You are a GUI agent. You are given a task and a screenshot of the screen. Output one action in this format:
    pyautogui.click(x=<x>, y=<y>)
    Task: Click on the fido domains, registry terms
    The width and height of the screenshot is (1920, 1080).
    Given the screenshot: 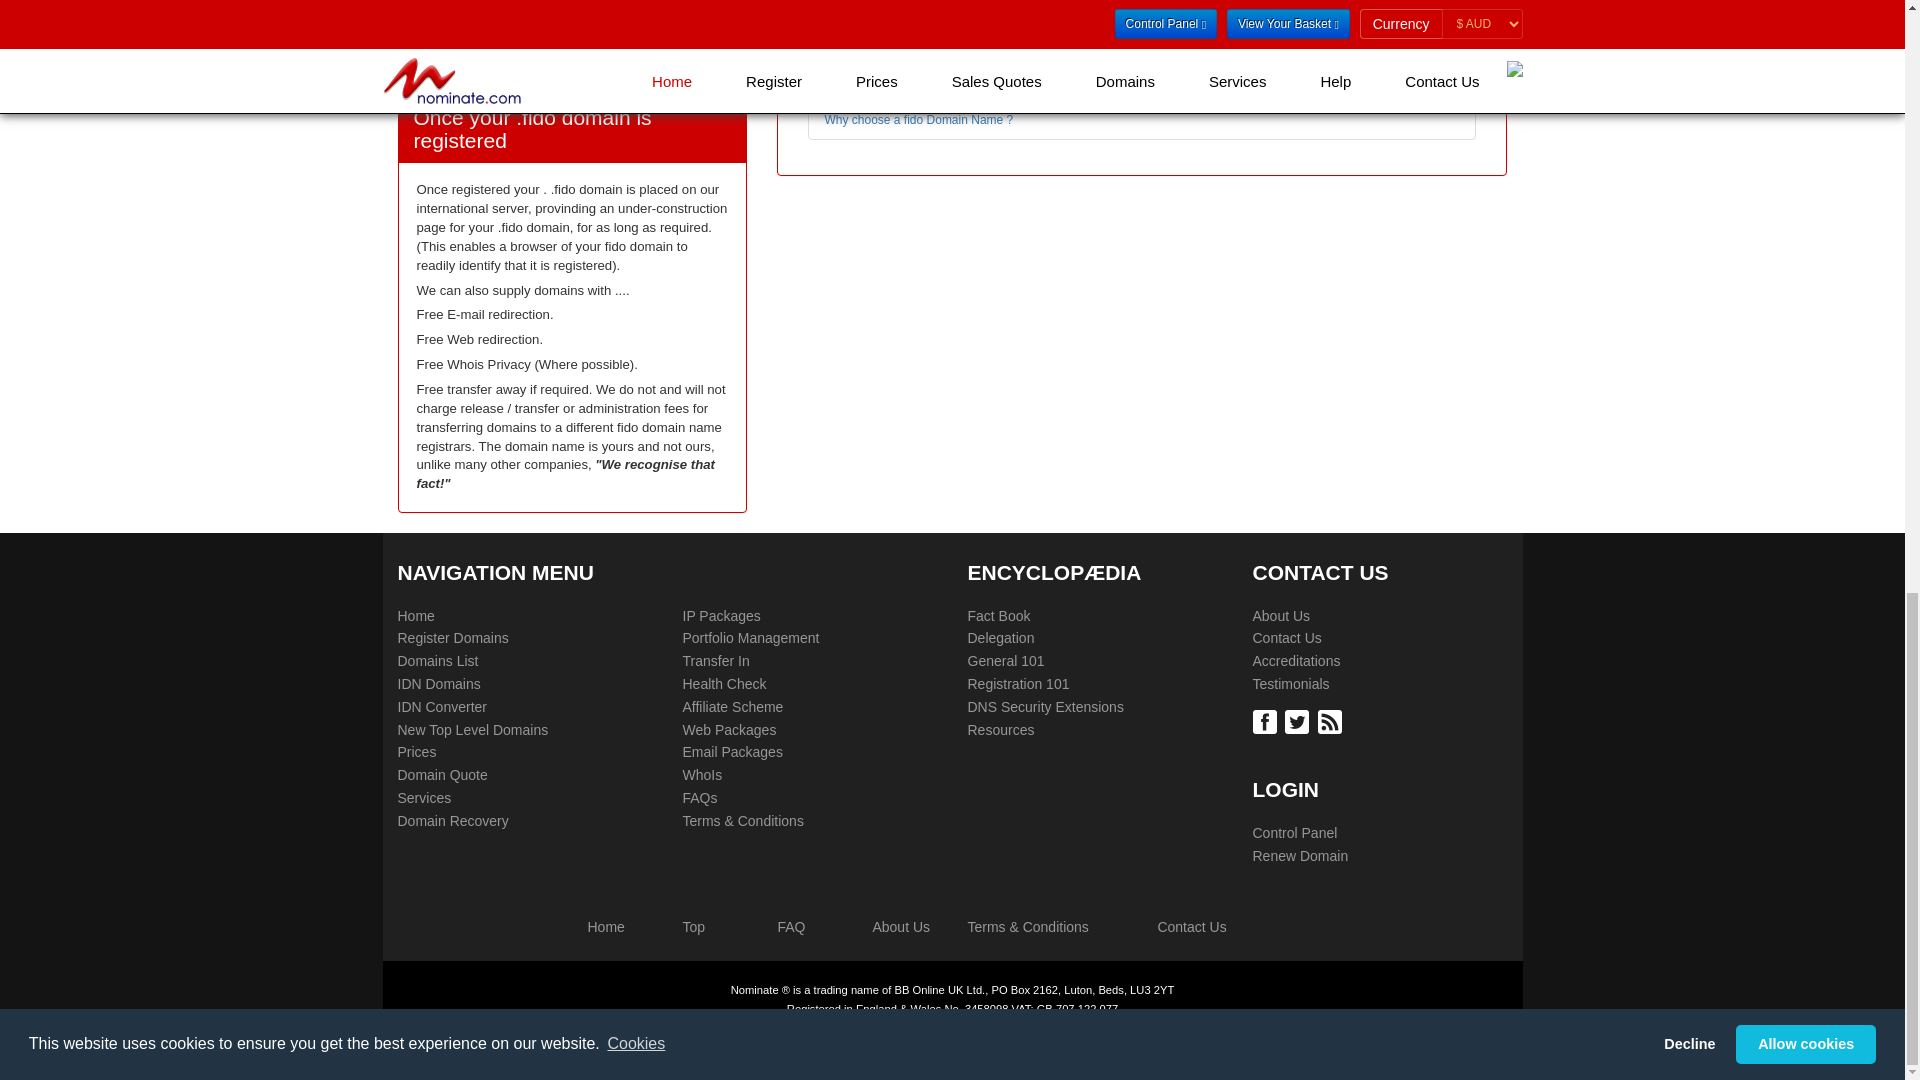 What is the action you would take?
    pyautogui.click(x=1238, y=2)
    